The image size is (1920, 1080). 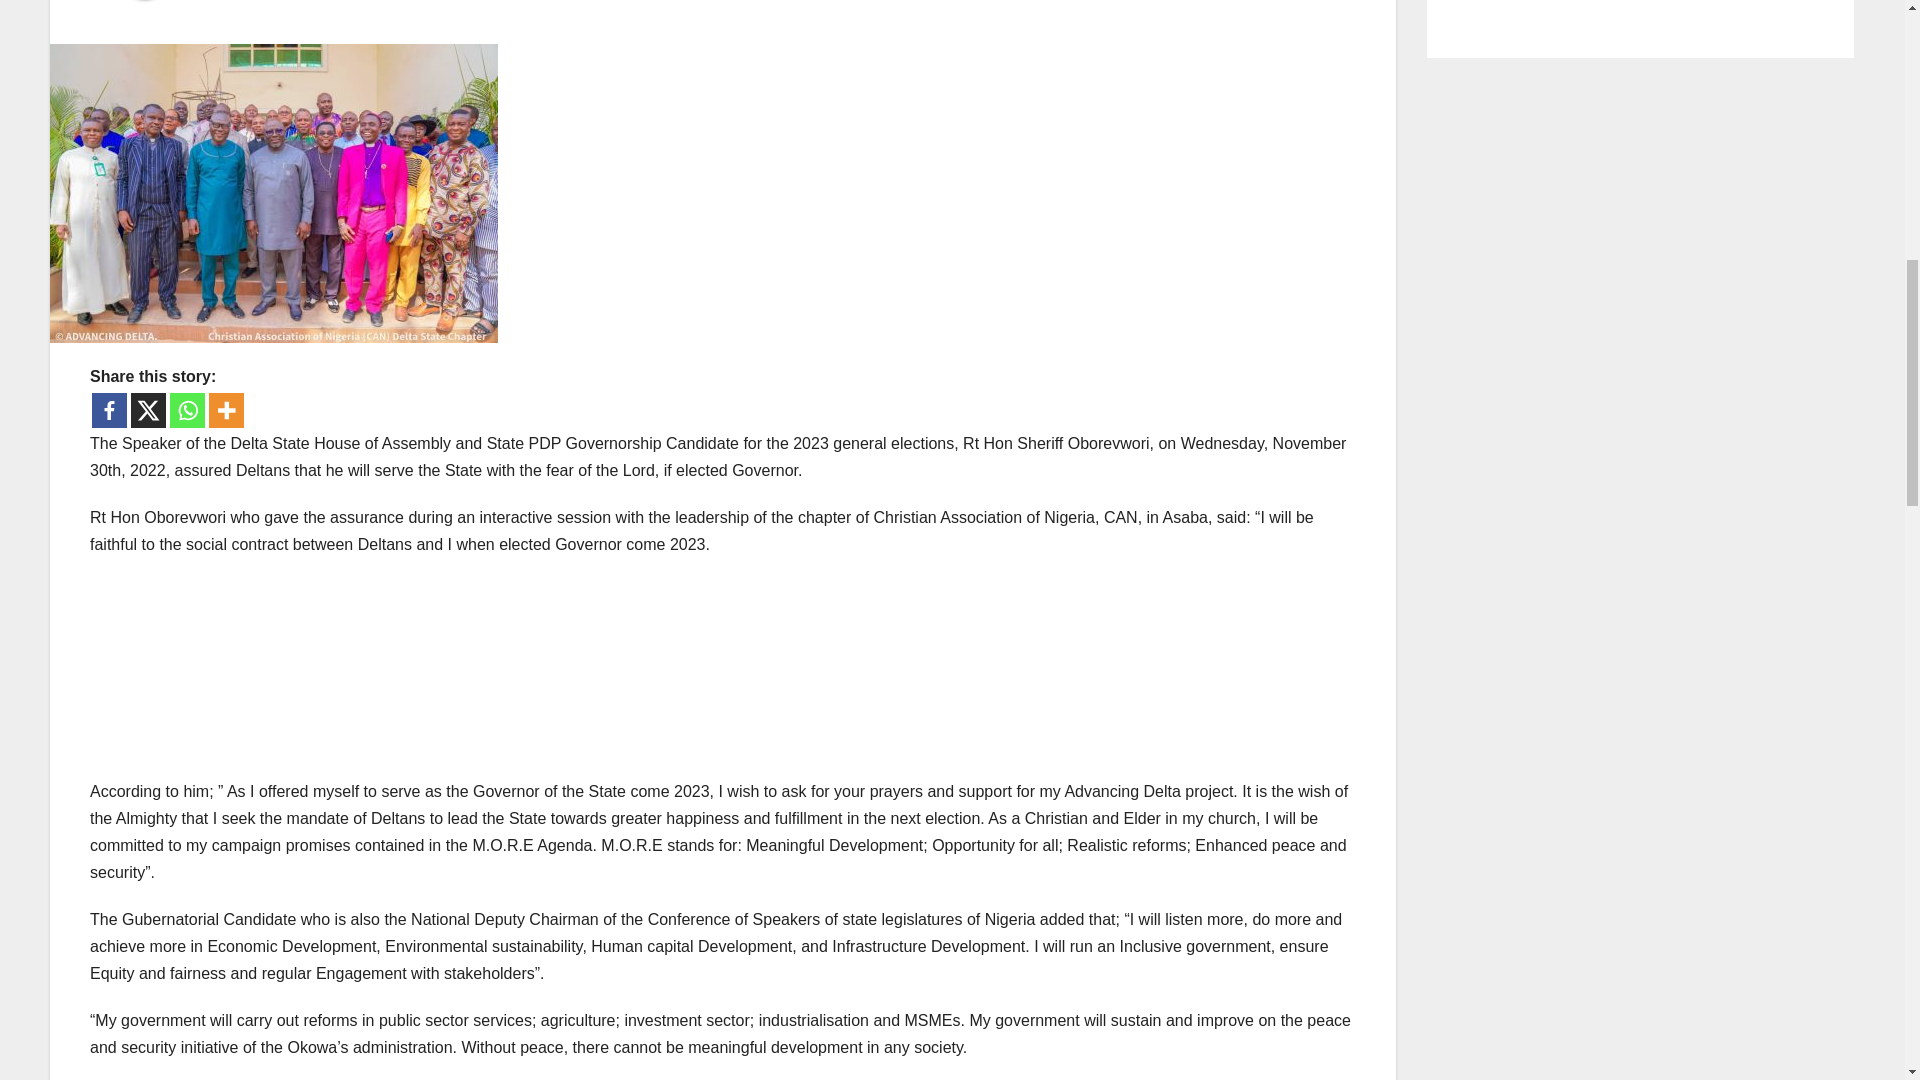 I want to click on More, so click(x=226, y=410).